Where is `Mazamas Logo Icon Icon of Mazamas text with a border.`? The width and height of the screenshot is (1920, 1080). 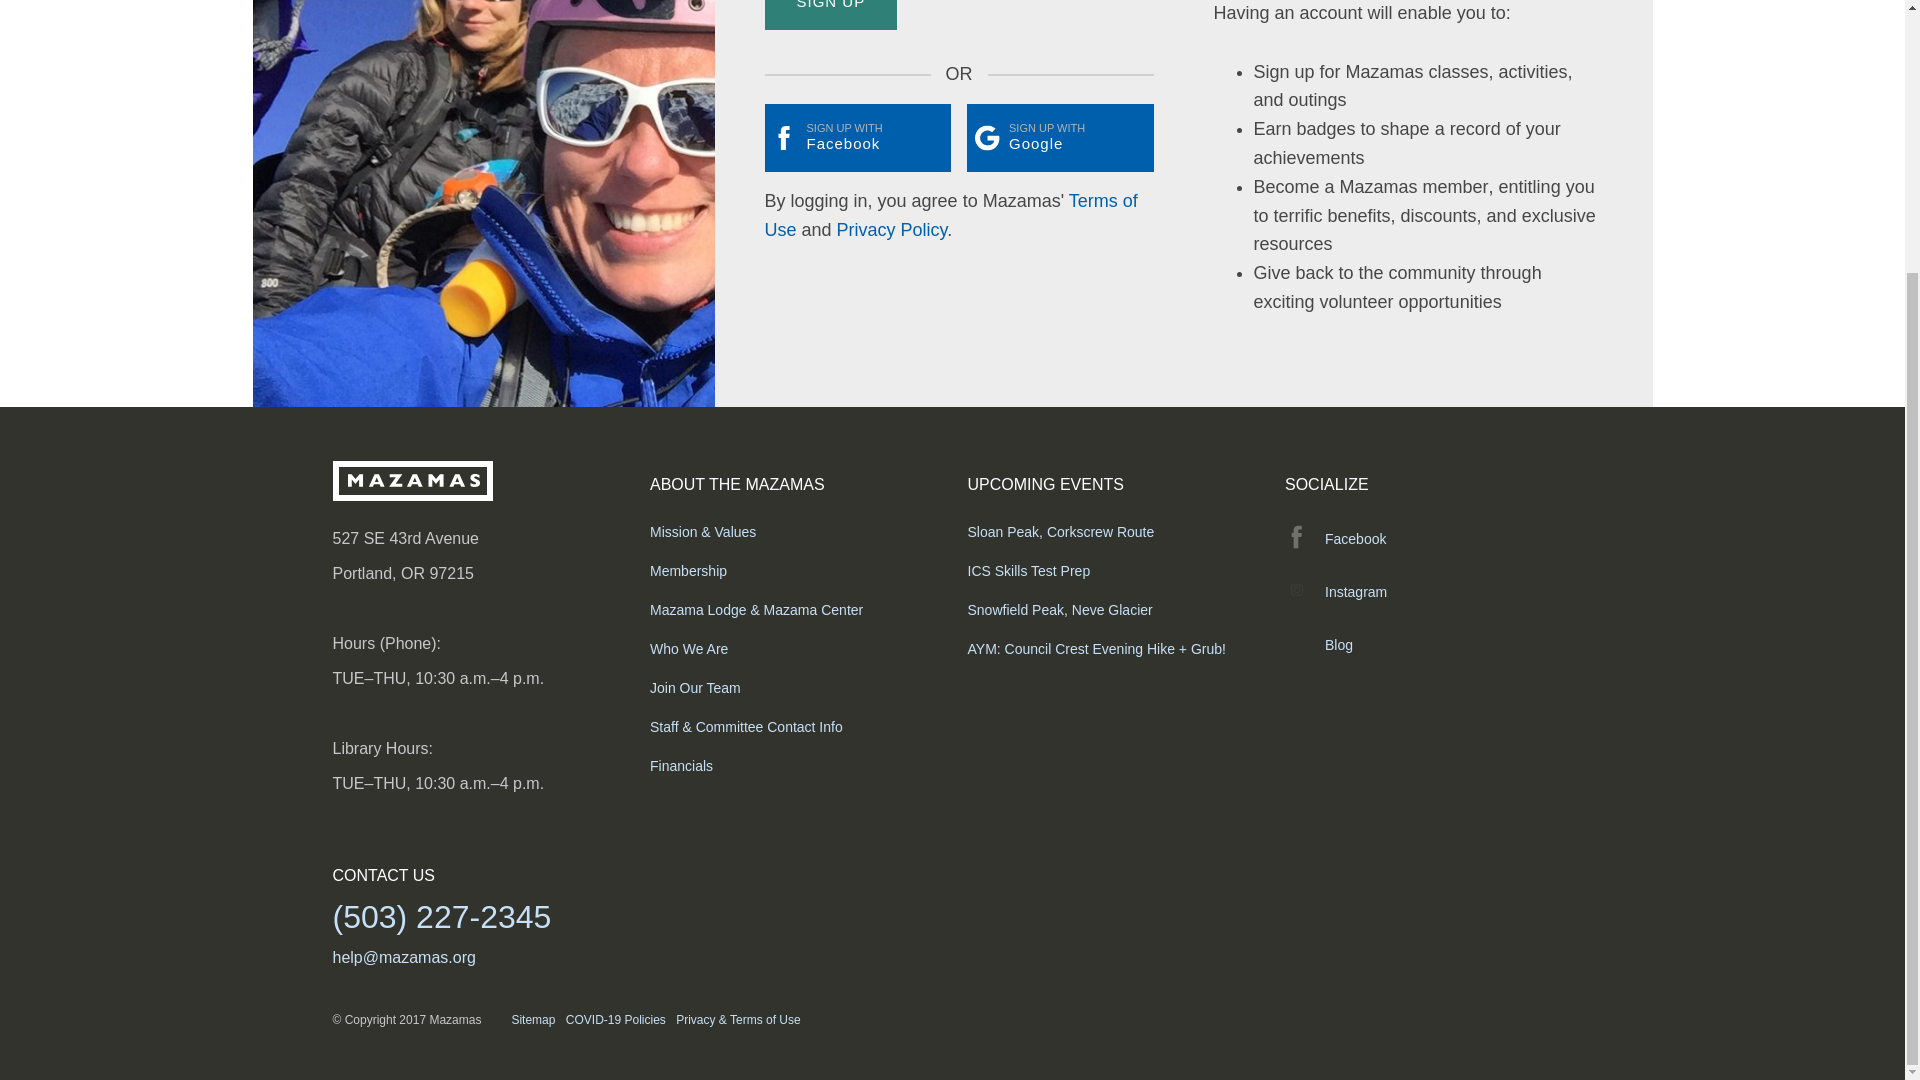 Mazamas Logo Icon Icon of Mazamas text with a border. is located at coordinates (1111, 570).